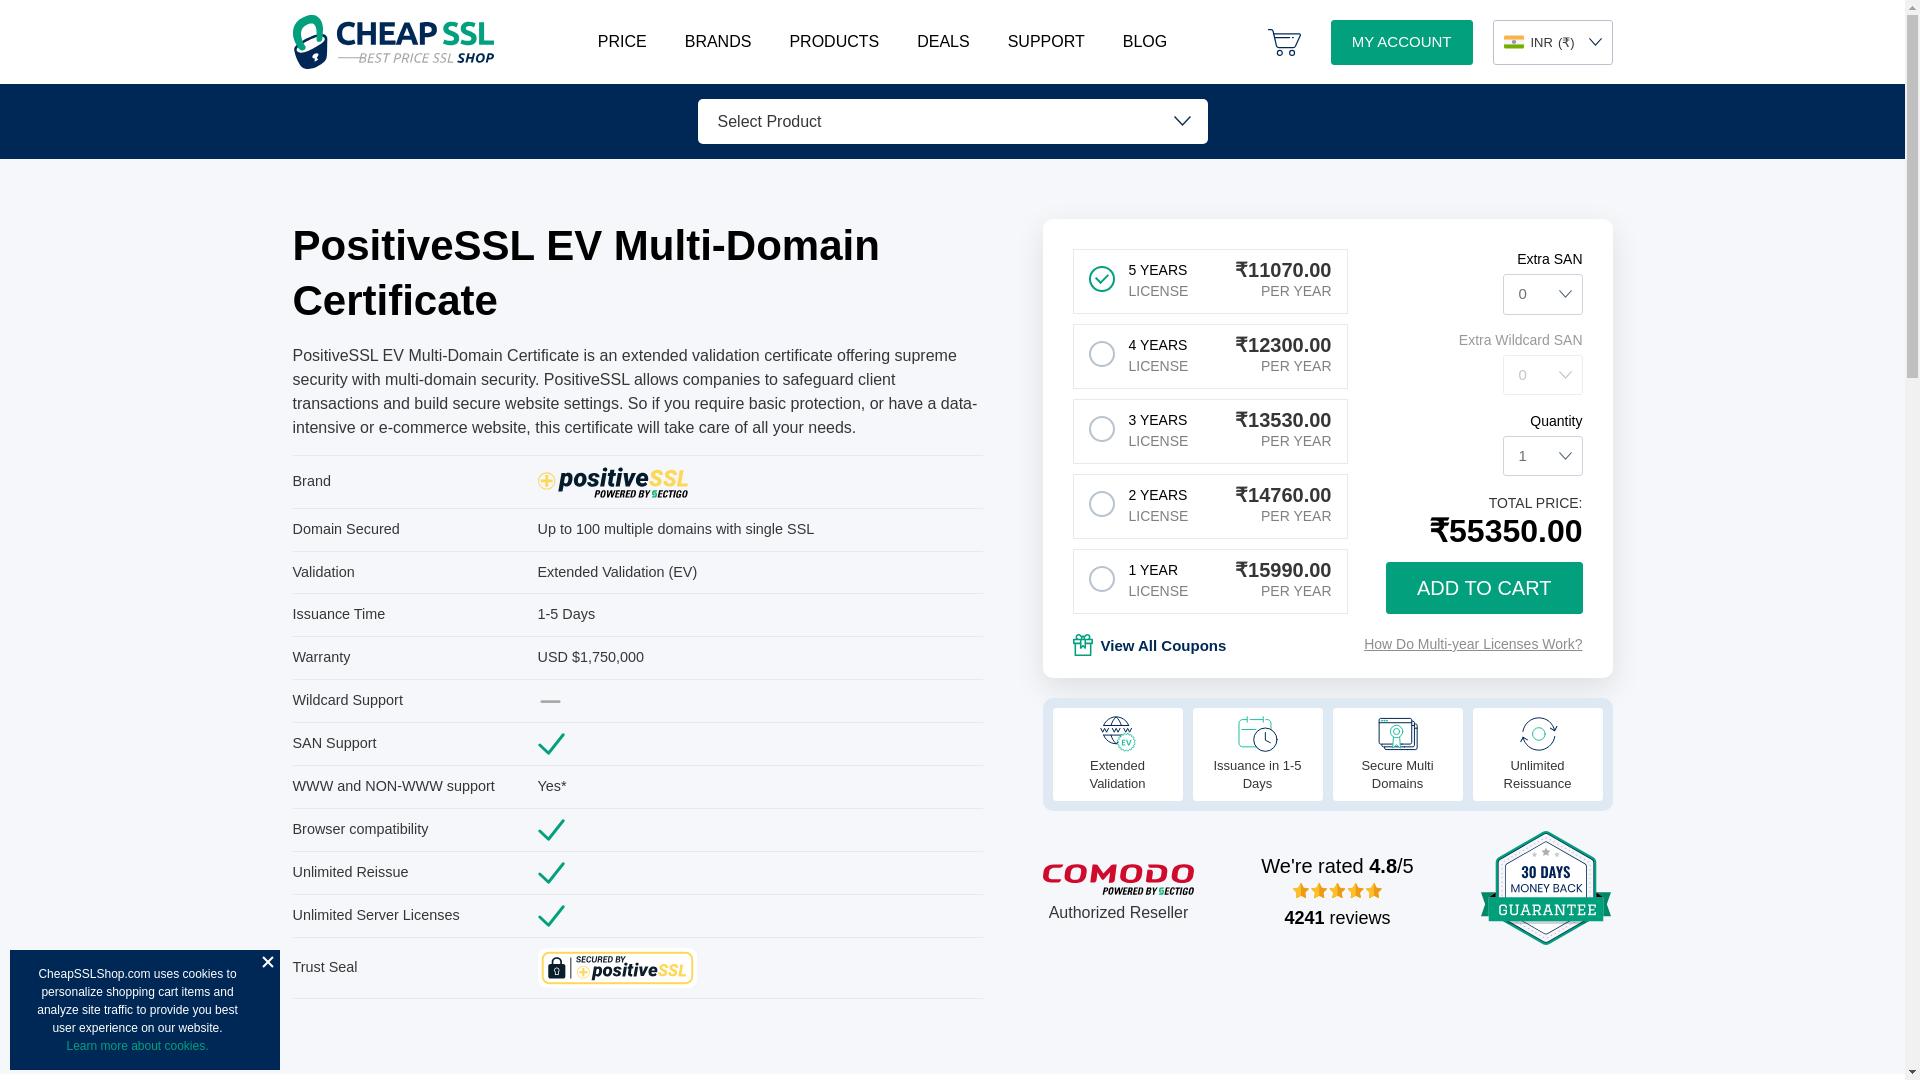 The image size is (1920, 1080). What do you see at coordinates (1401, 42) in the screenshot?
I see `MY ACCOUNT` at bounding box center [1401, 42].